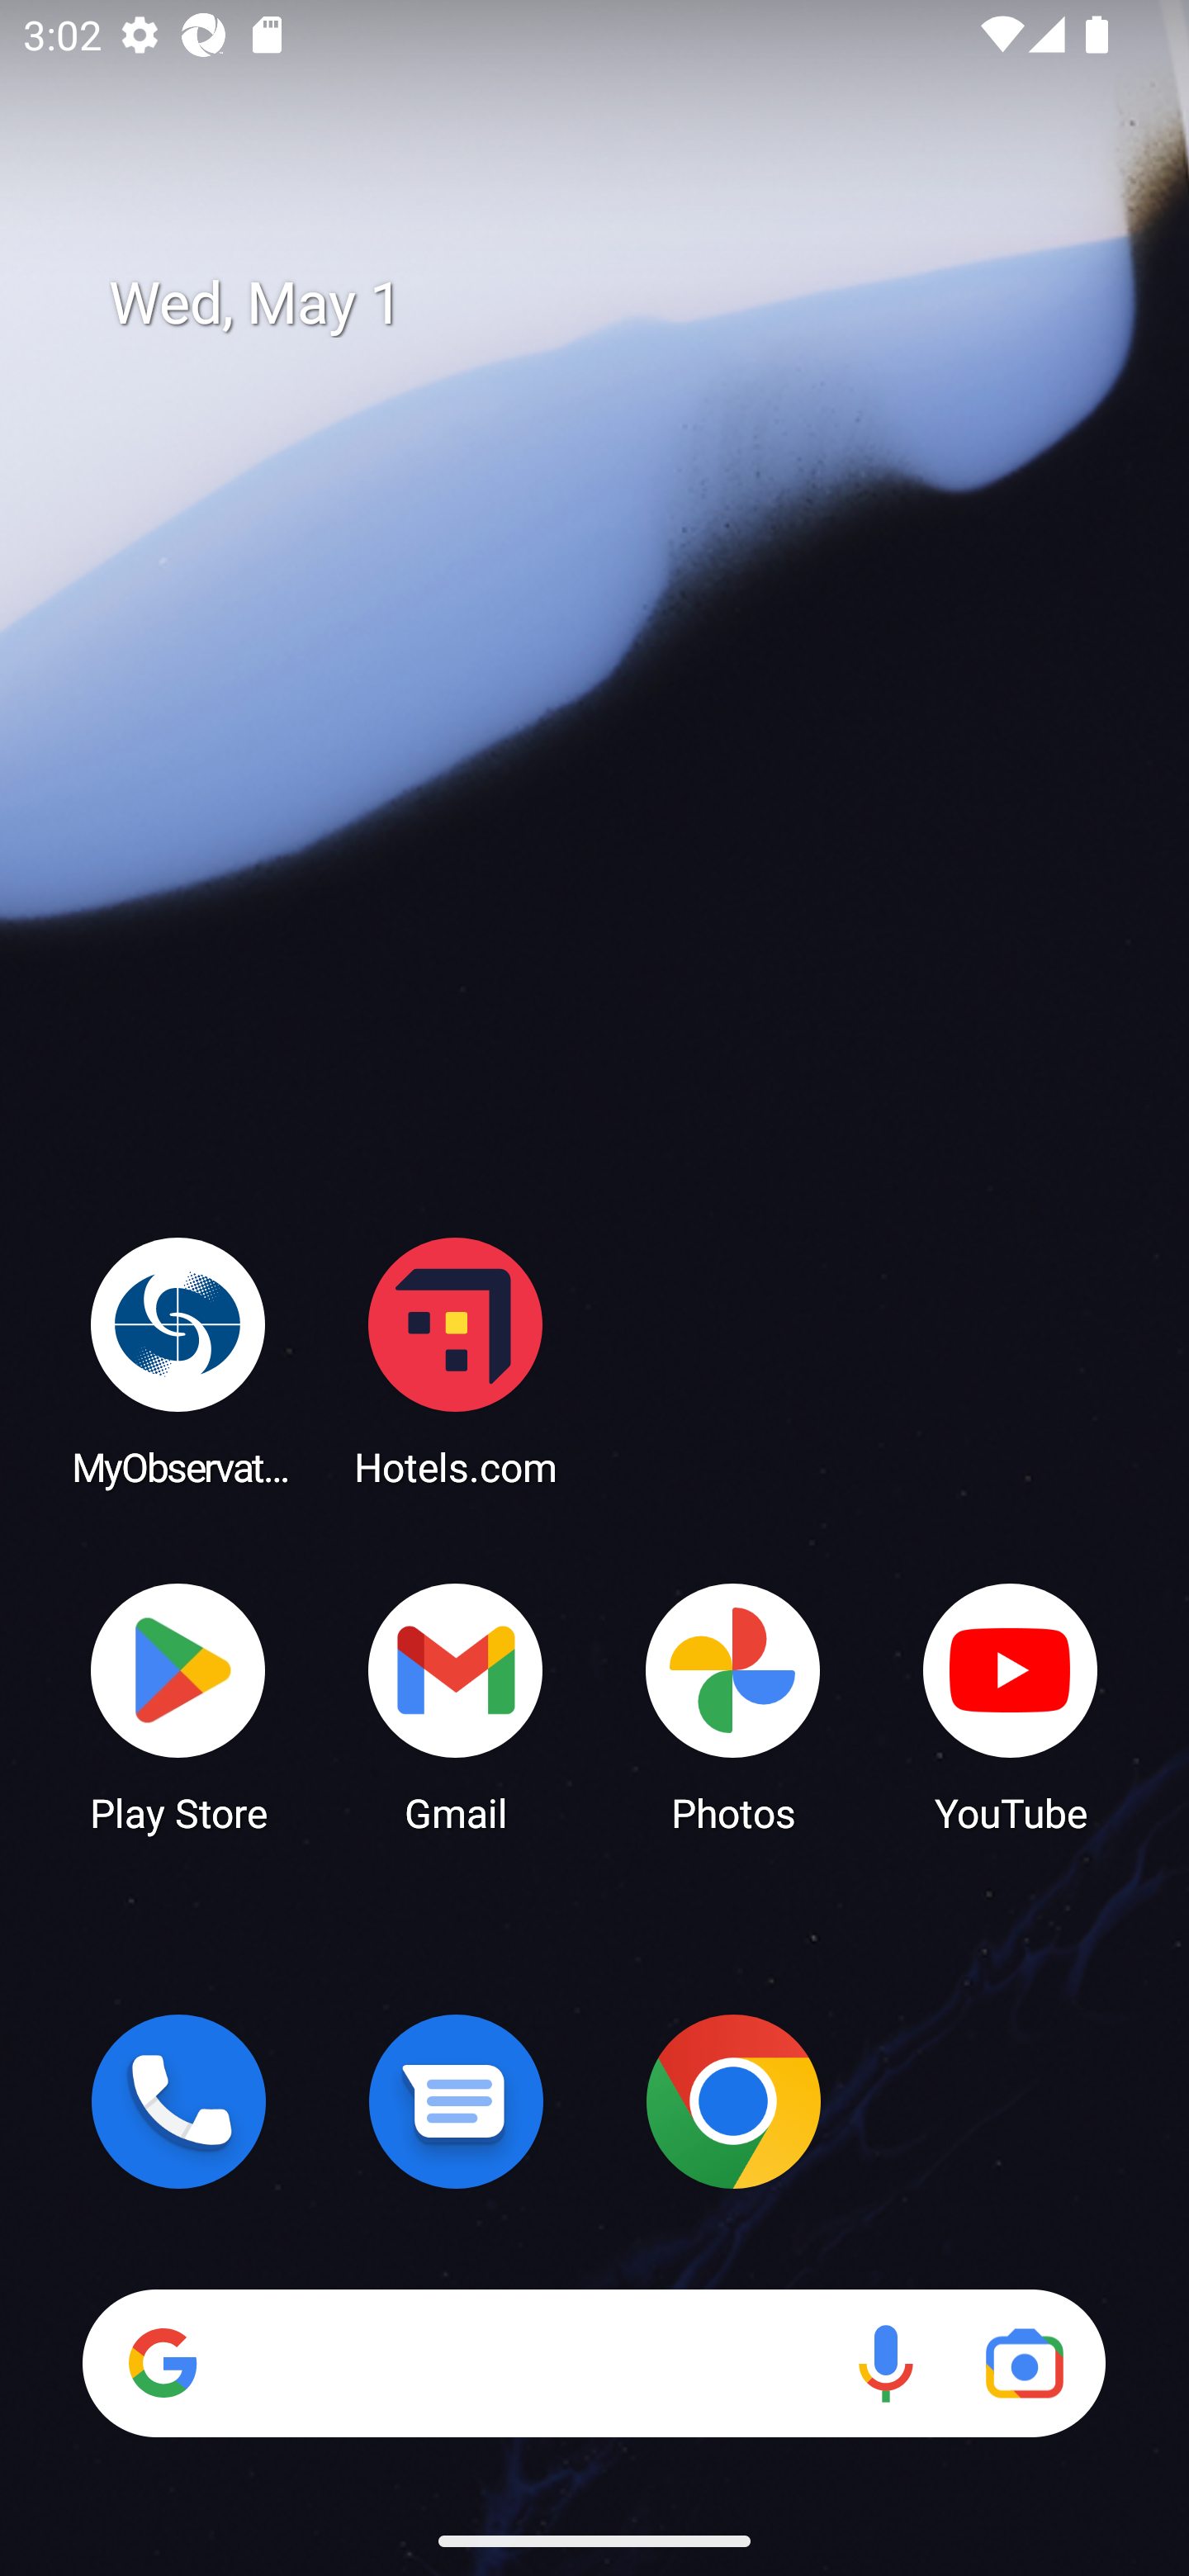  Describe the element at coordinates (733, 2101) in the screenshot. I see `Chrome` at that location.